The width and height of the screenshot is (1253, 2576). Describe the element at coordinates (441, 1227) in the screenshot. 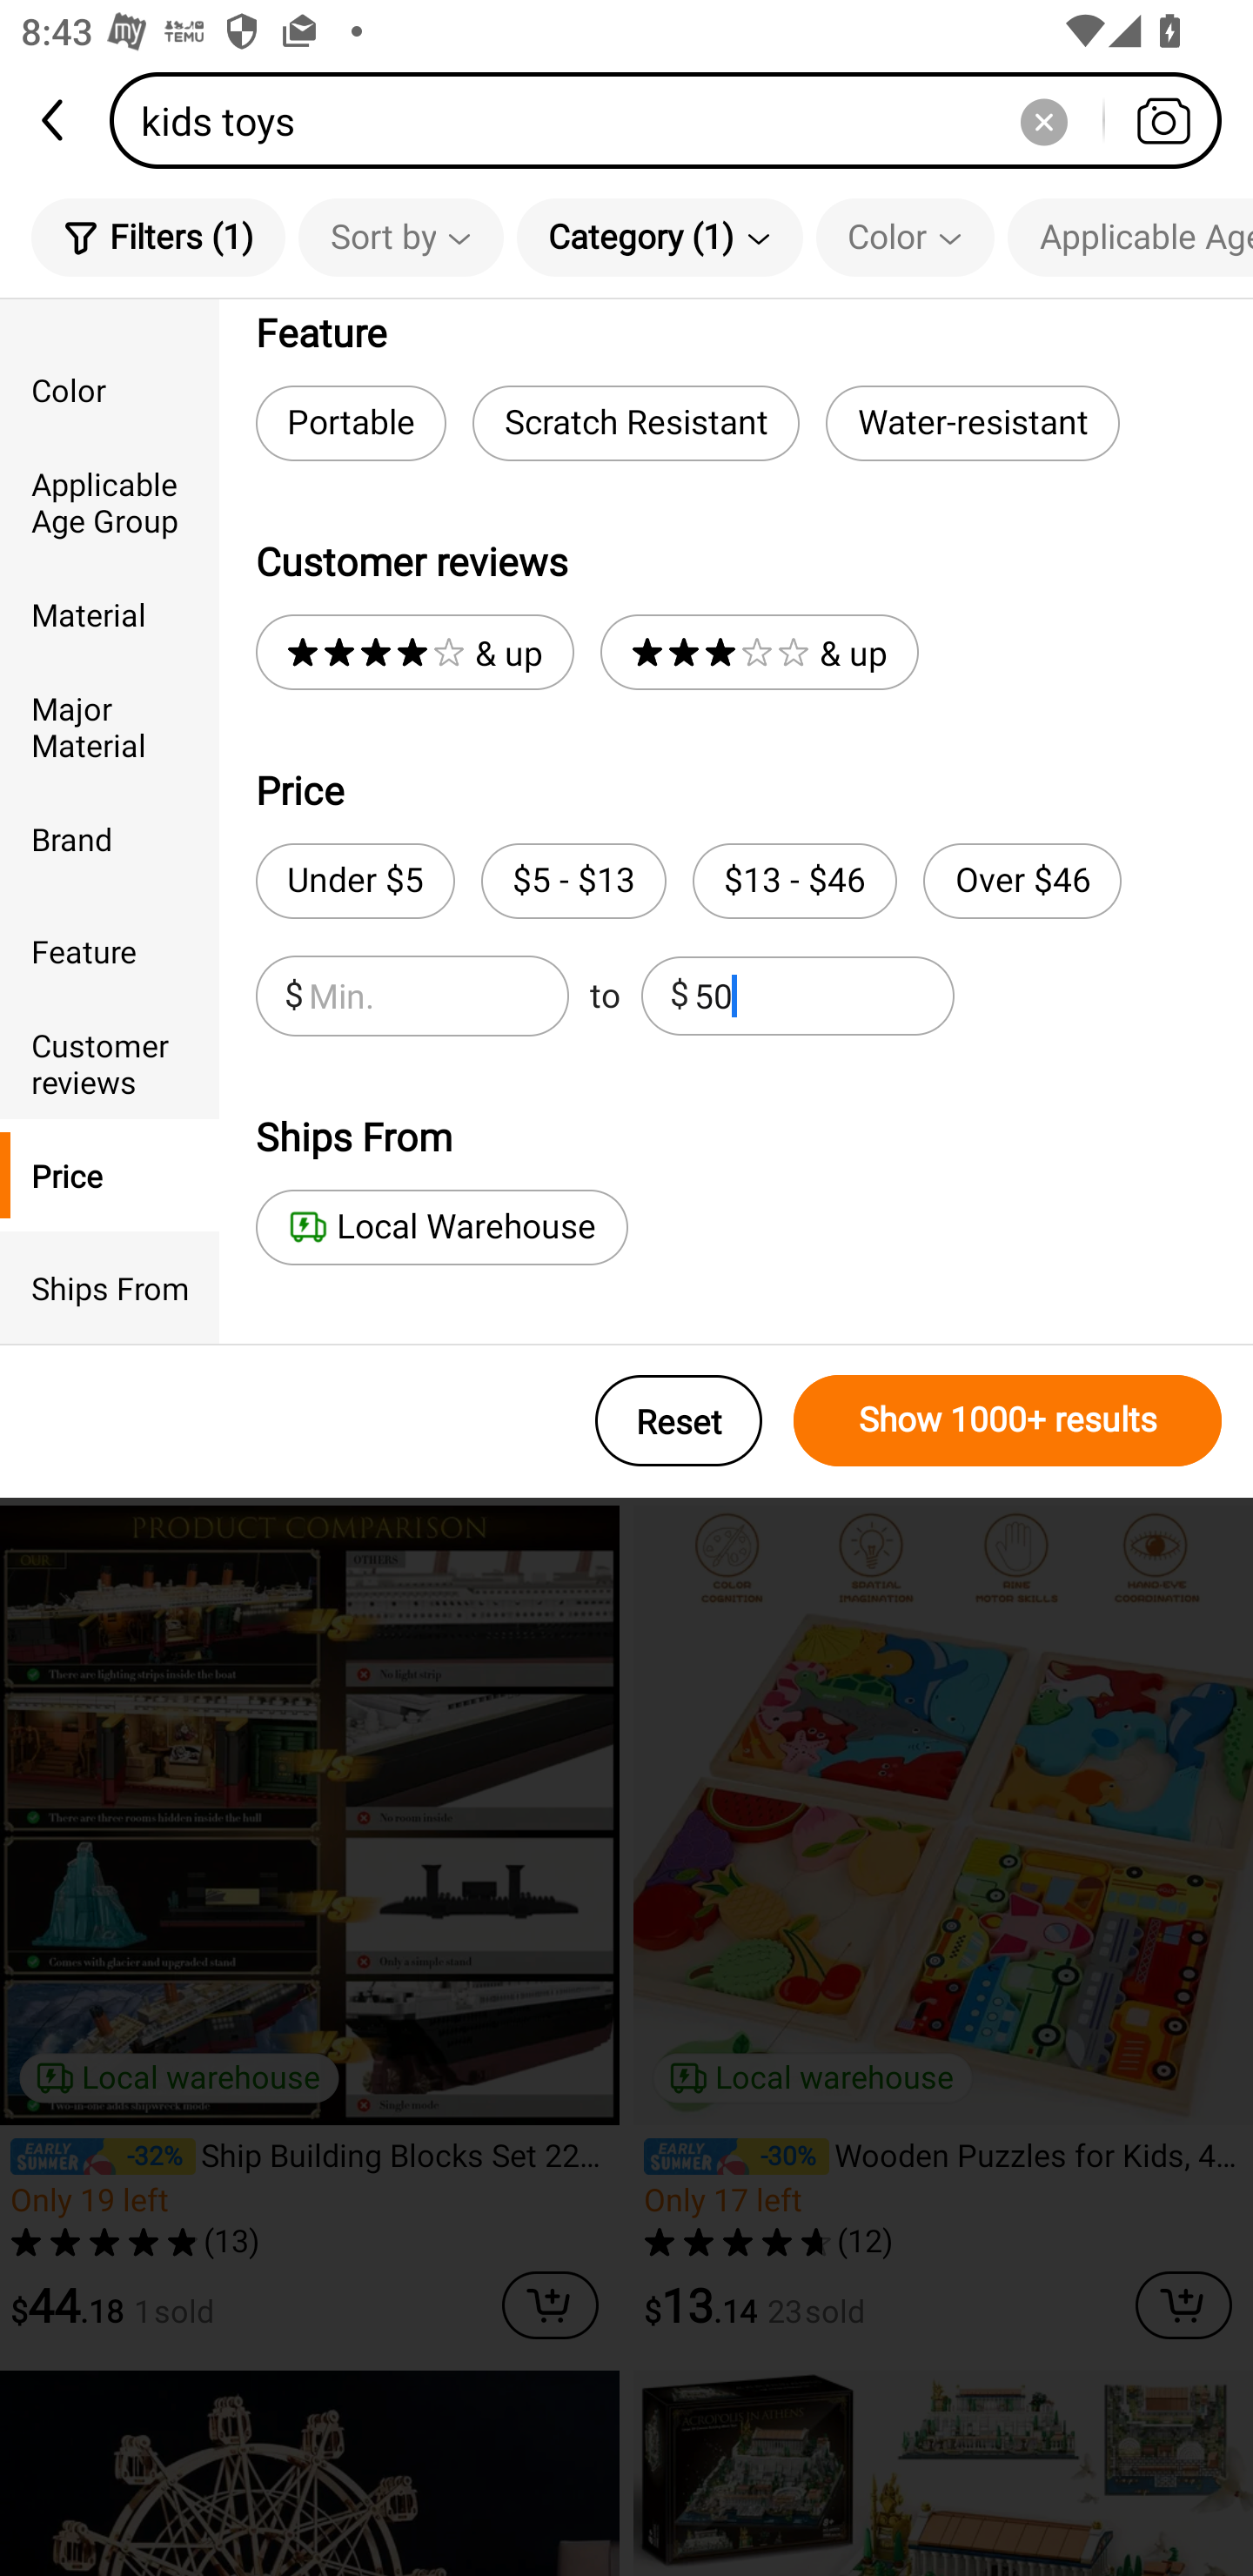

I see `Local Warehouse` at that location.